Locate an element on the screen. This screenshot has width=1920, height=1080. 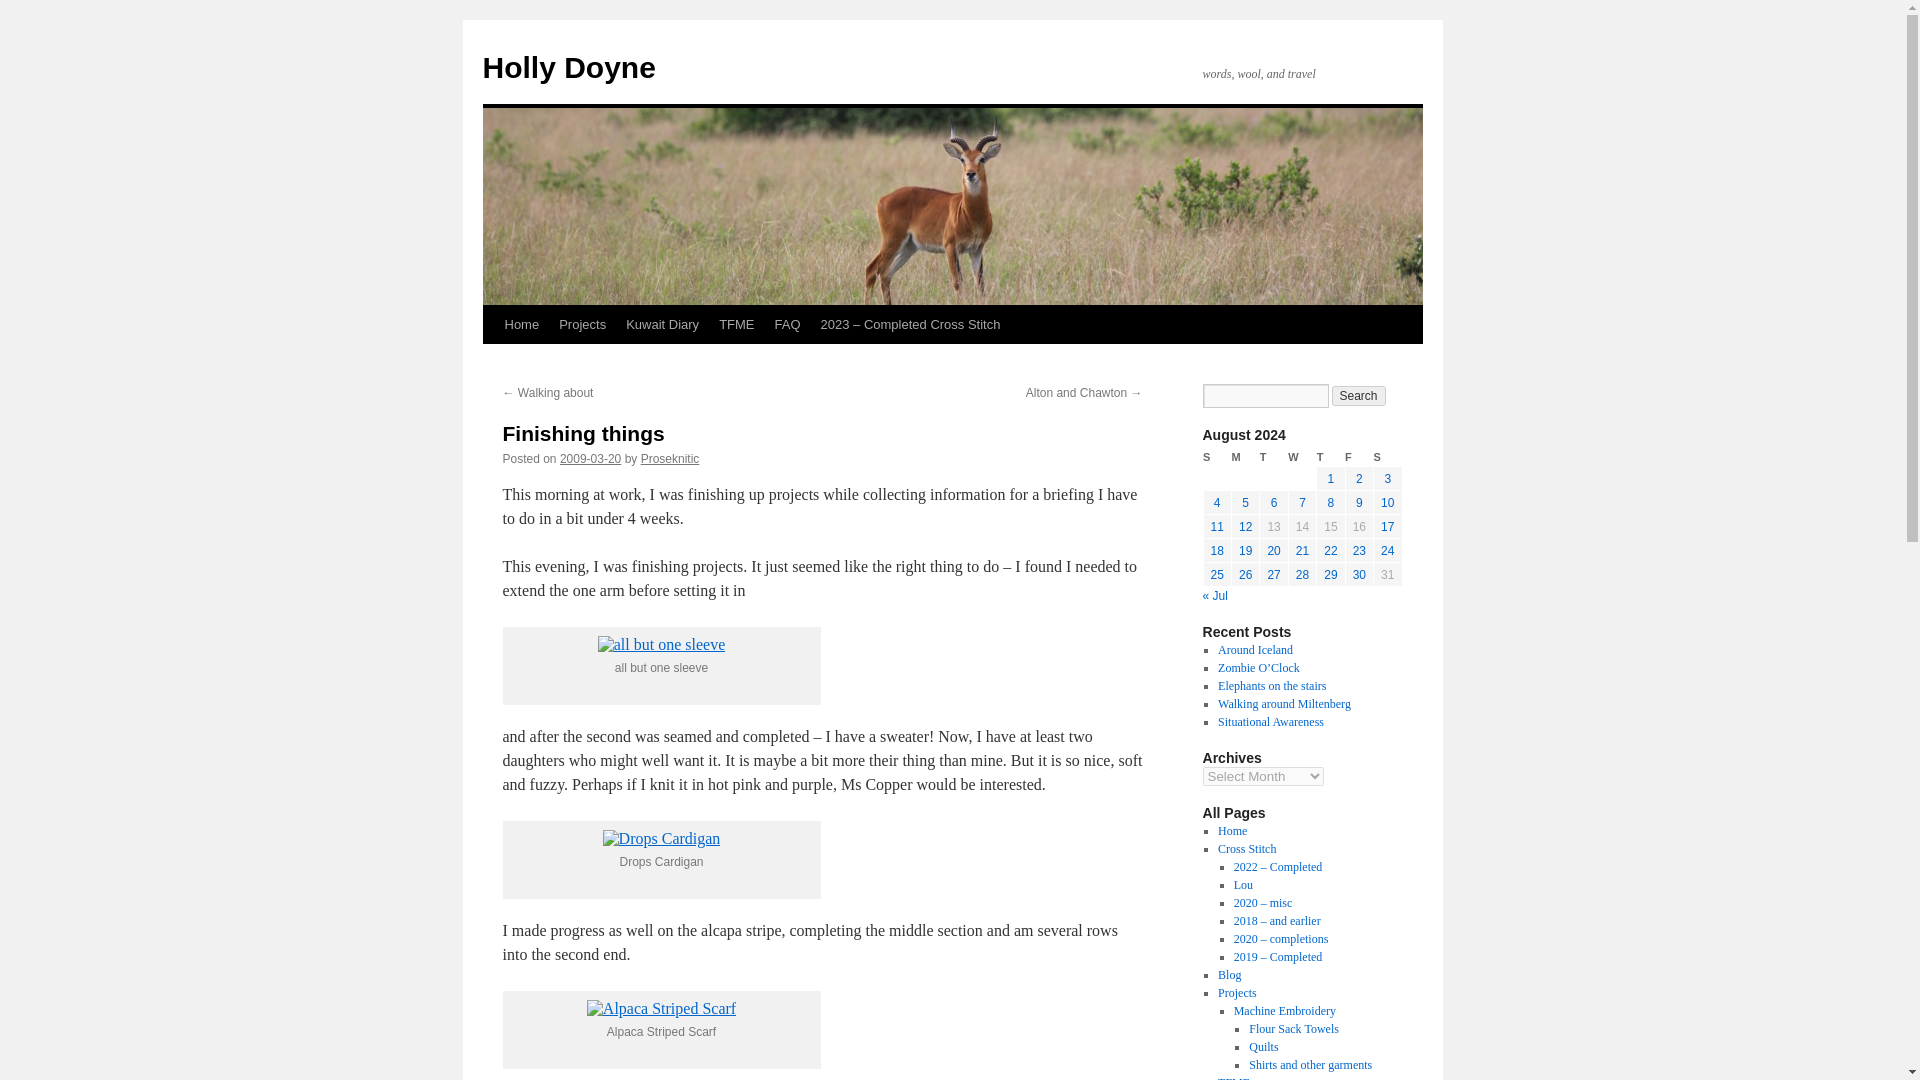
View all posts by Proseknitic is located at coordinates (670, 458).